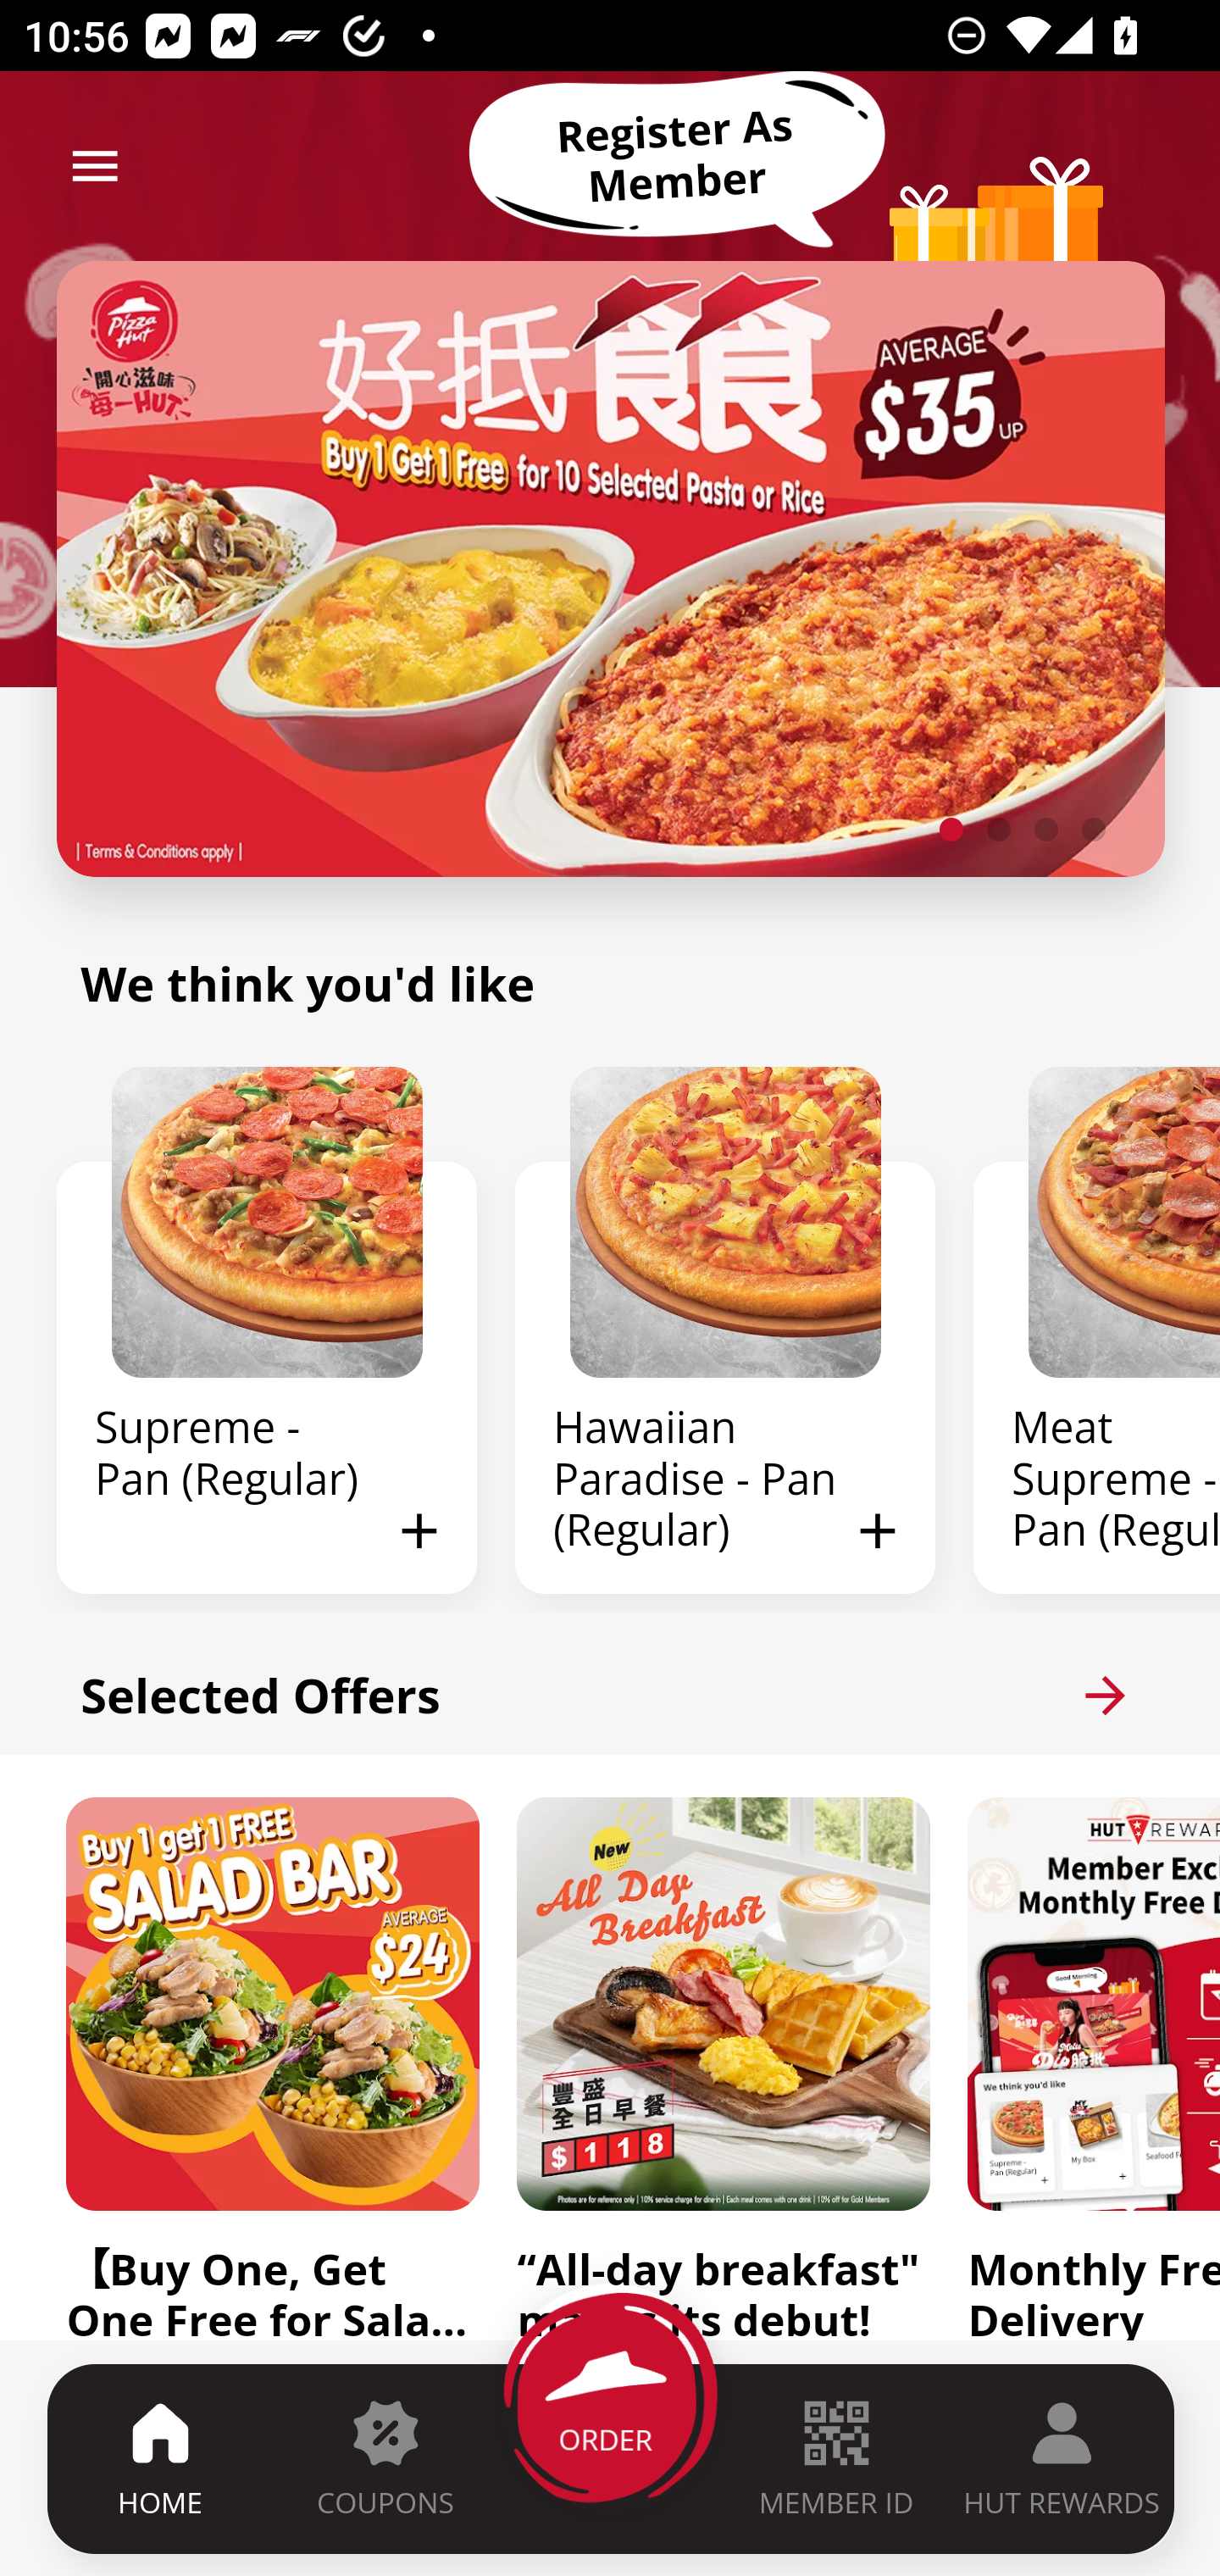 This screenshot has width=1220, height=2576. I want to click on MEMBER ID, so click(835, 2458).